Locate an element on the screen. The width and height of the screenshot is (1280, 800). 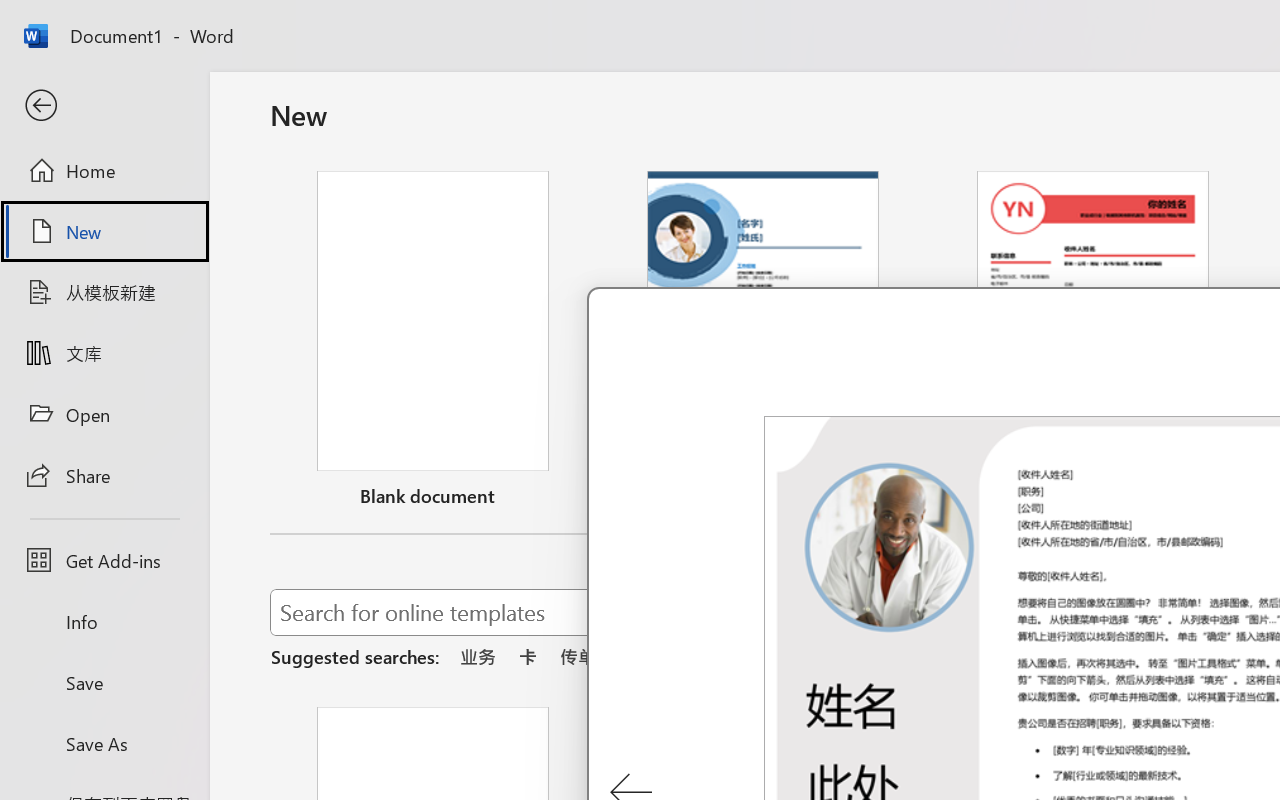
New is located at coordinates (104, 231).